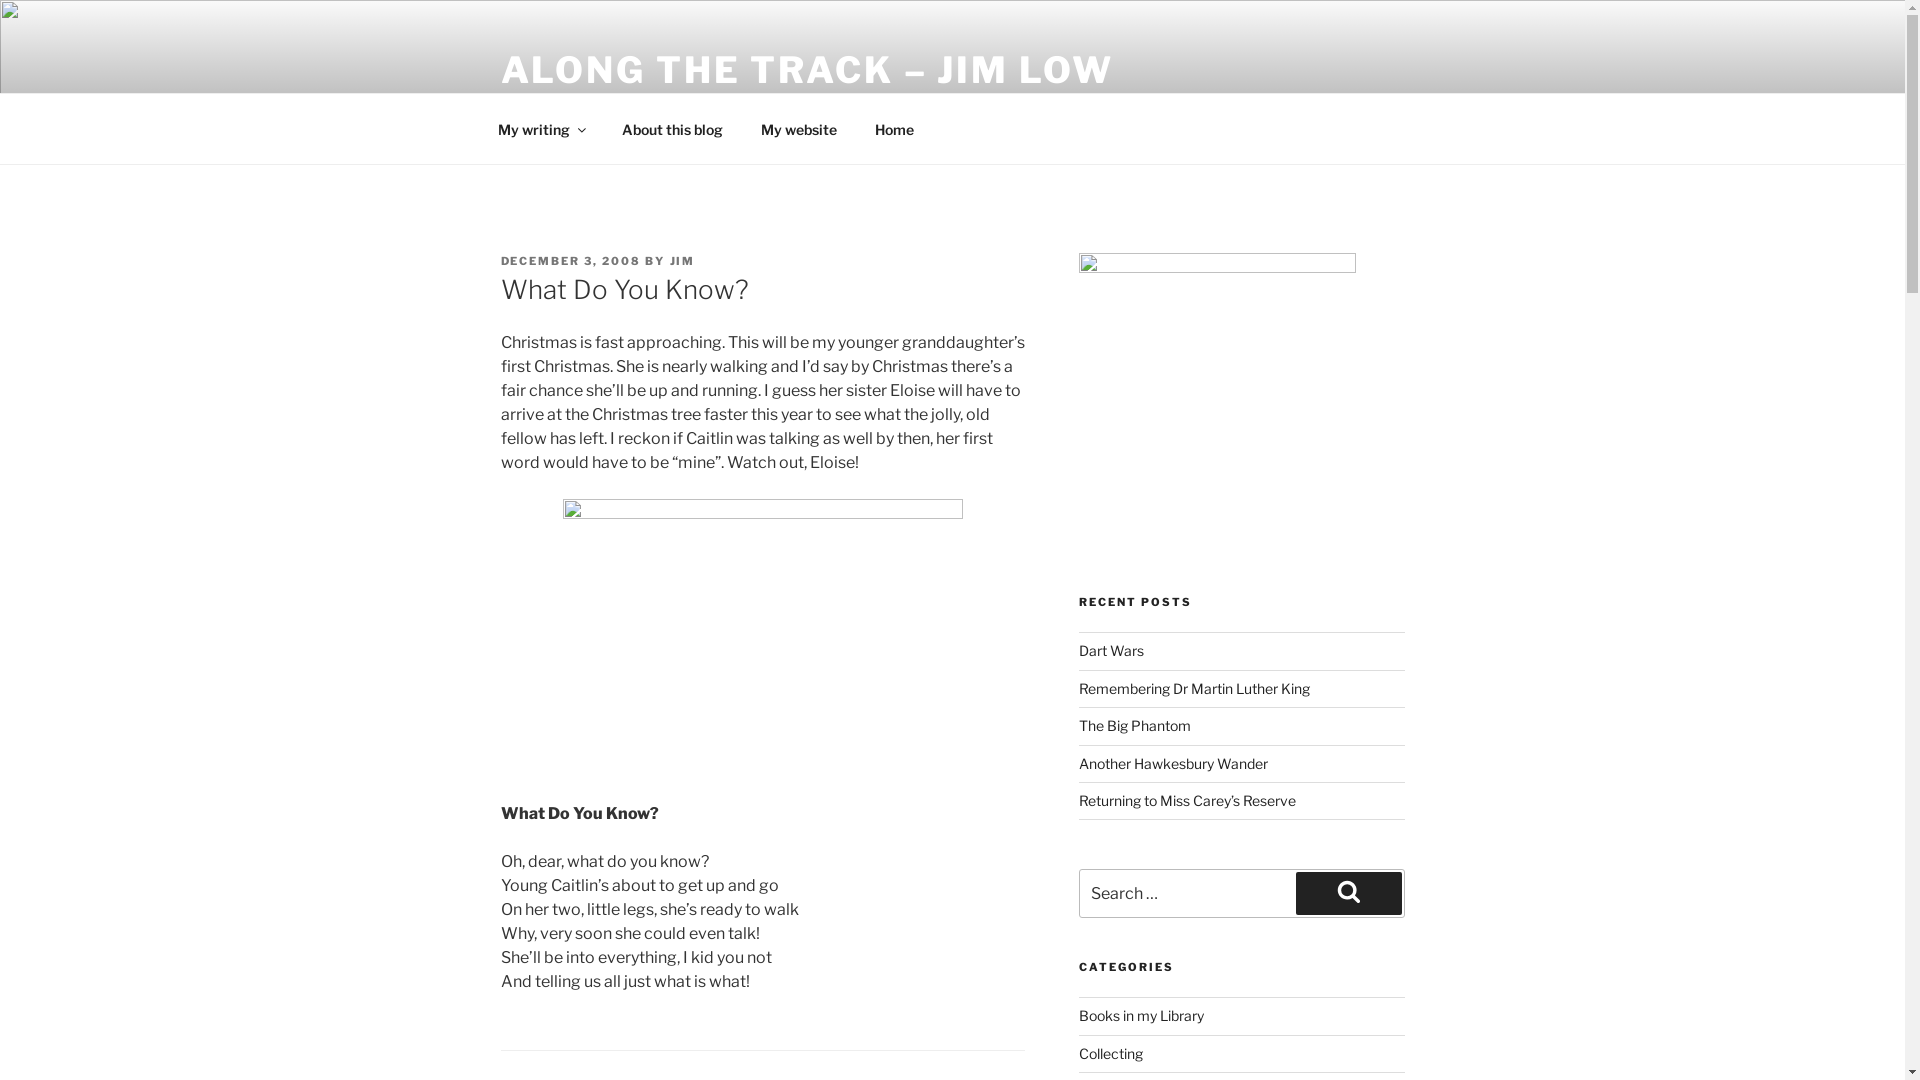  I want to click on Home, so click(895, 128).